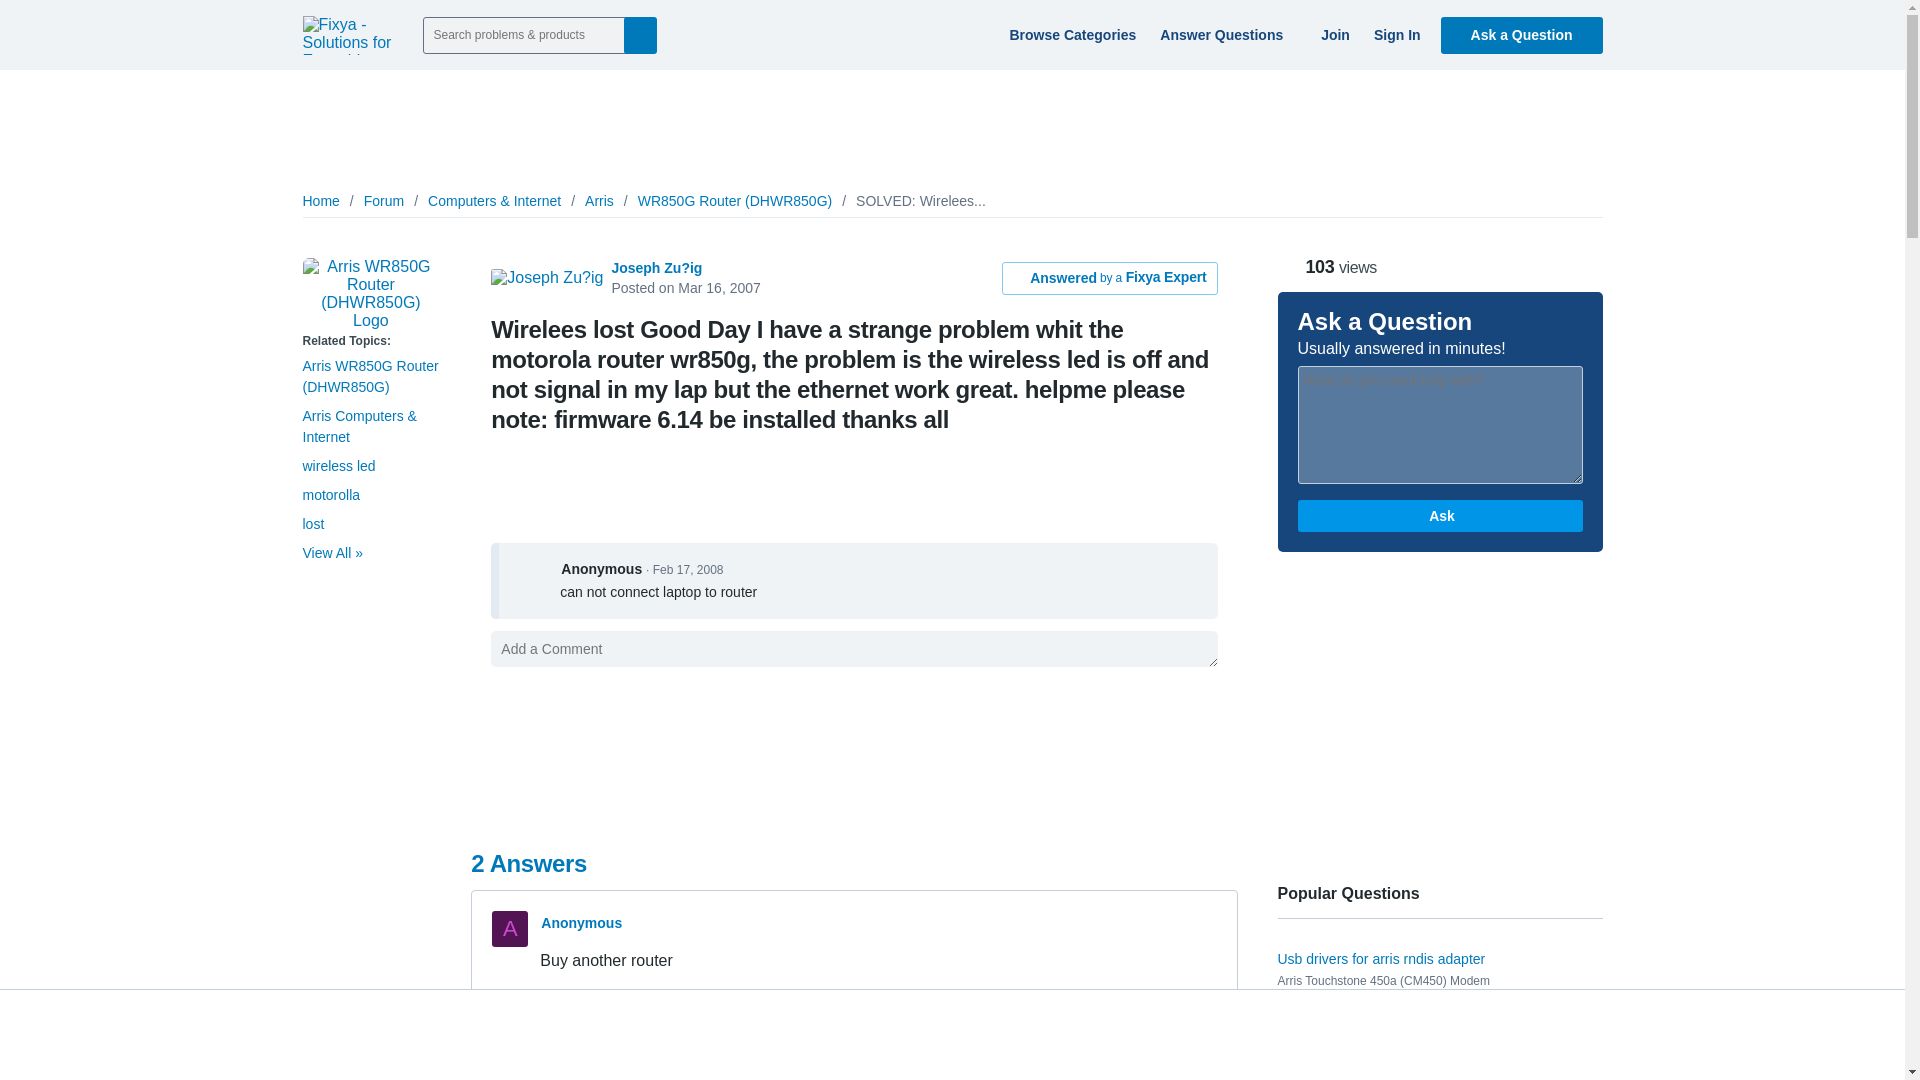 This screenshot has width=1920, height=1080. What do you see at coordinates (1522, 34) in the screenshot?
I see `Ask a Question` at bounding box center [1522, 34].